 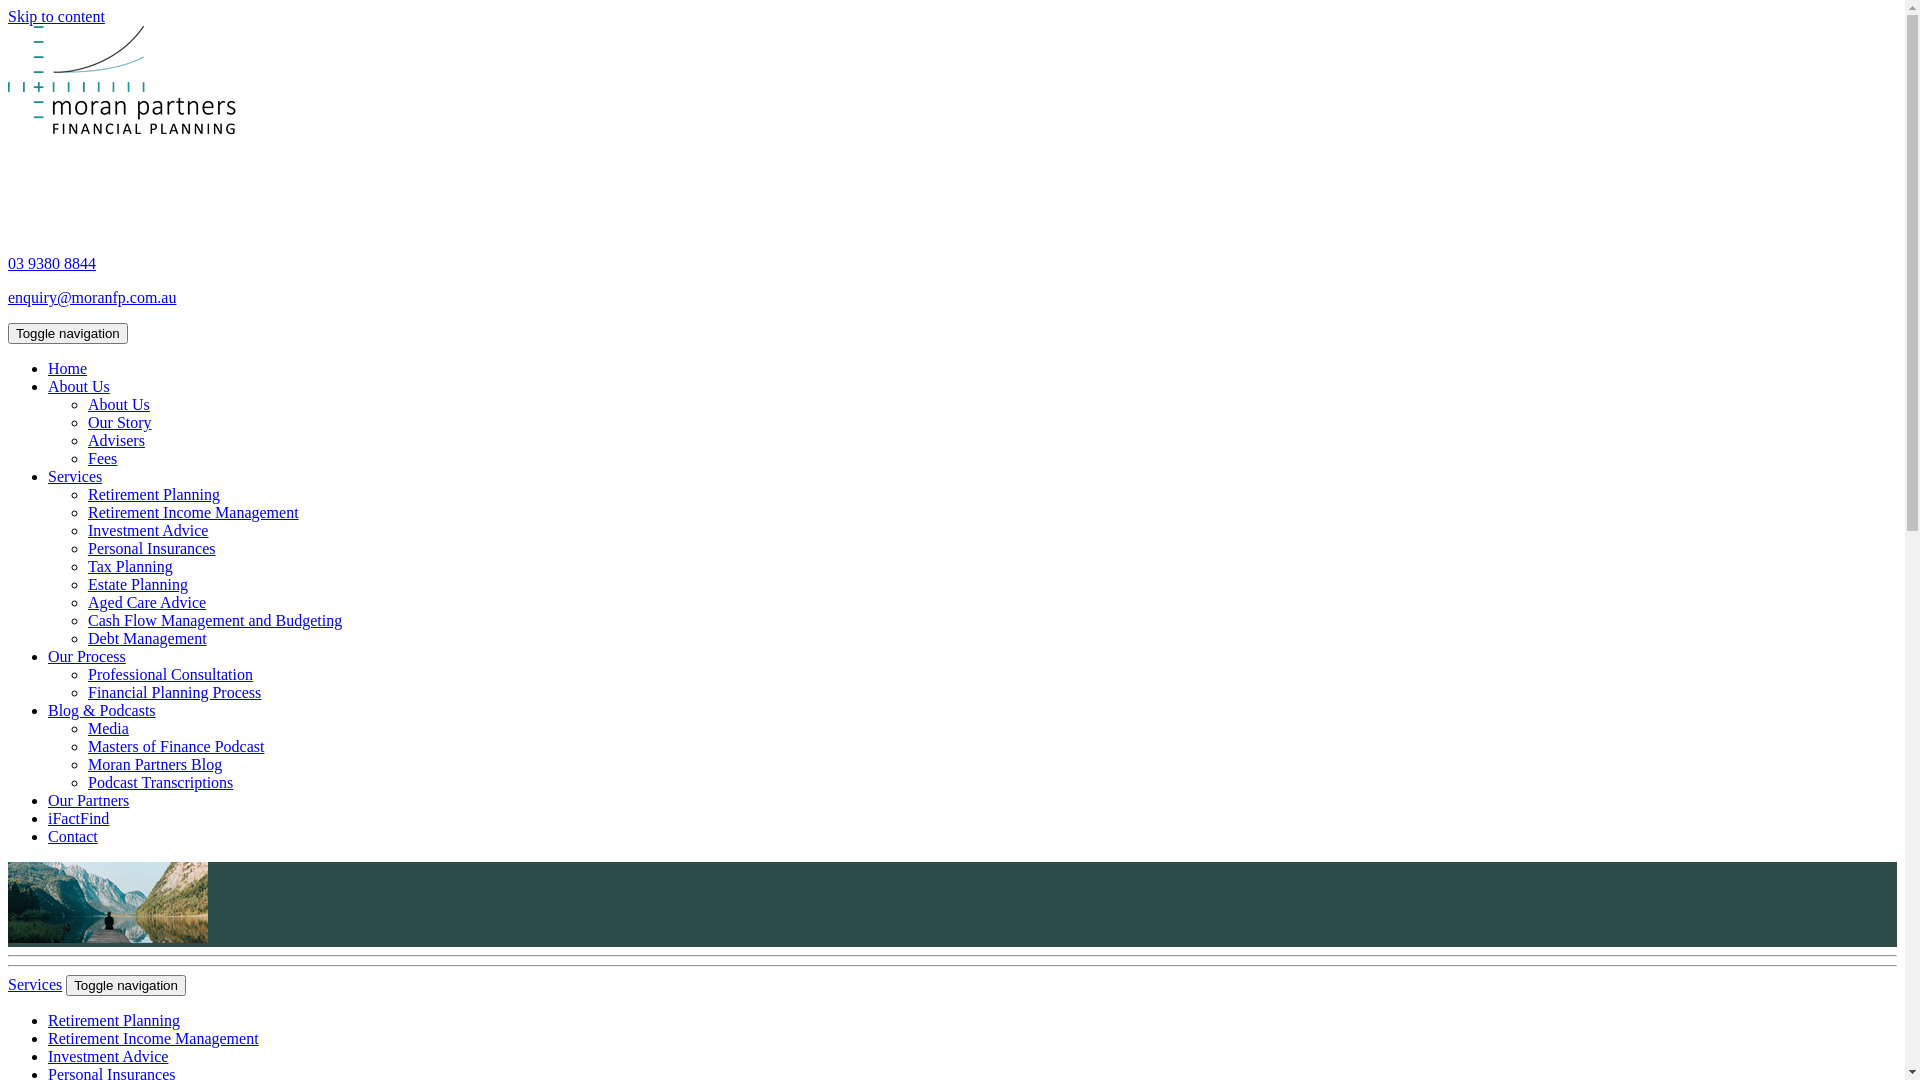 What do you see at coordinates (35, 984) in the screenshot?
I see `Services` at bounding box center [35, 984].